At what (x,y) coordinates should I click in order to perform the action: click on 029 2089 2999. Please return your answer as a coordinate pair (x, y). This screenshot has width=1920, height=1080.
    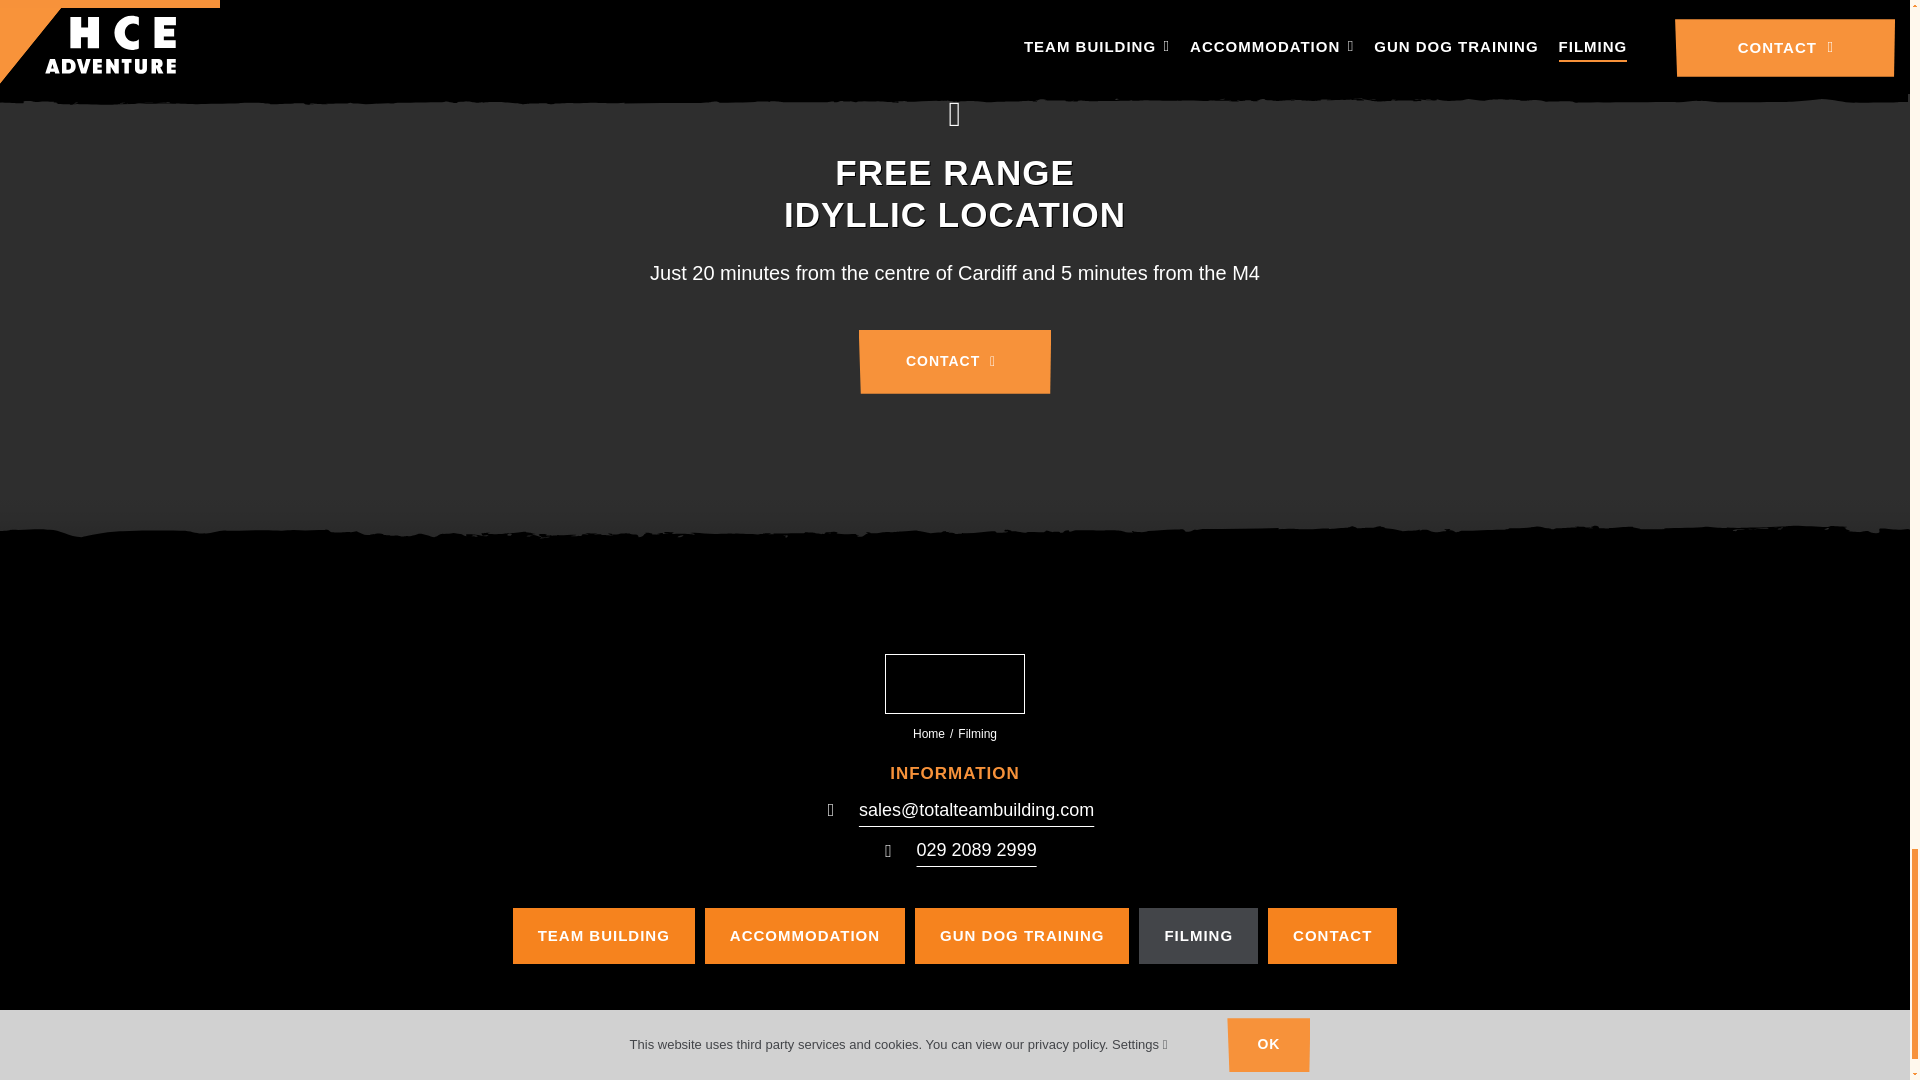
    Looking at the image, I should click on (976, 850).